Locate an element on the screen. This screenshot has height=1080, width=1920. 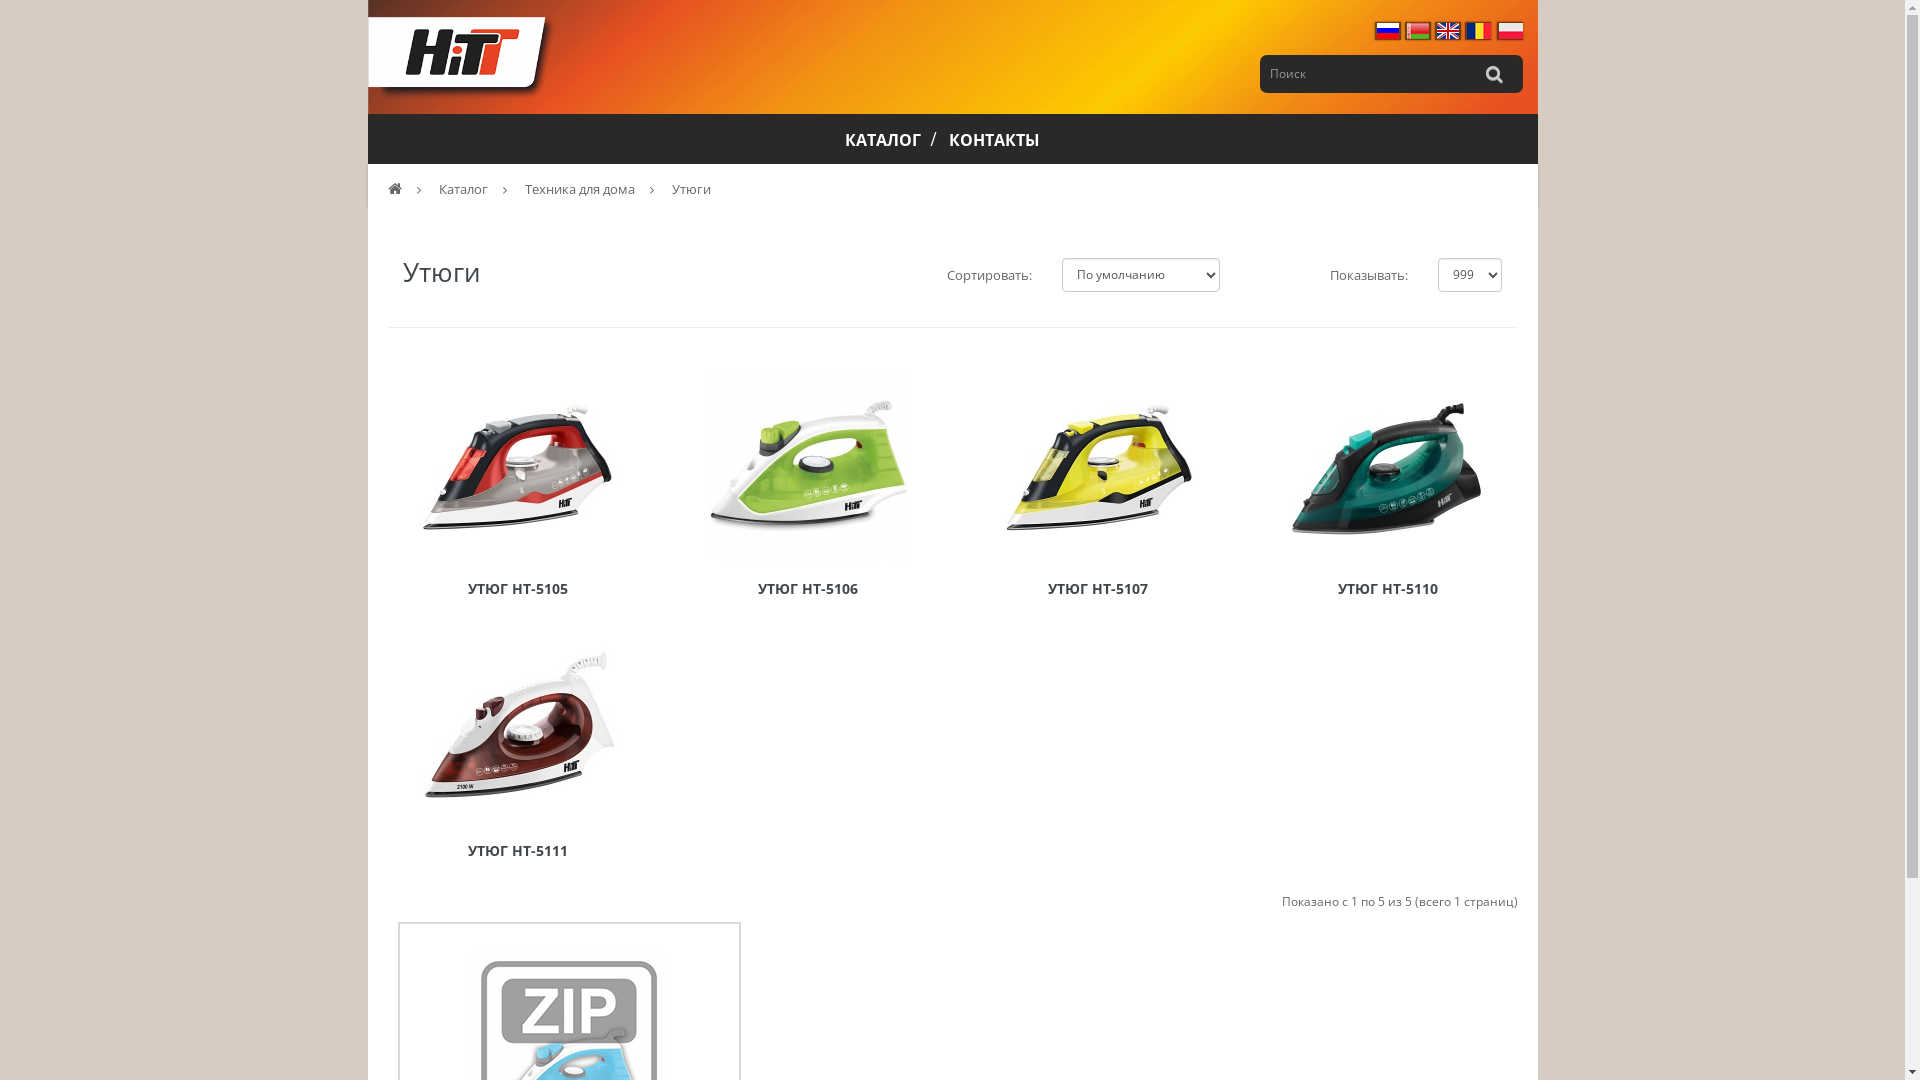
English is located at coordinates (1447, 30).